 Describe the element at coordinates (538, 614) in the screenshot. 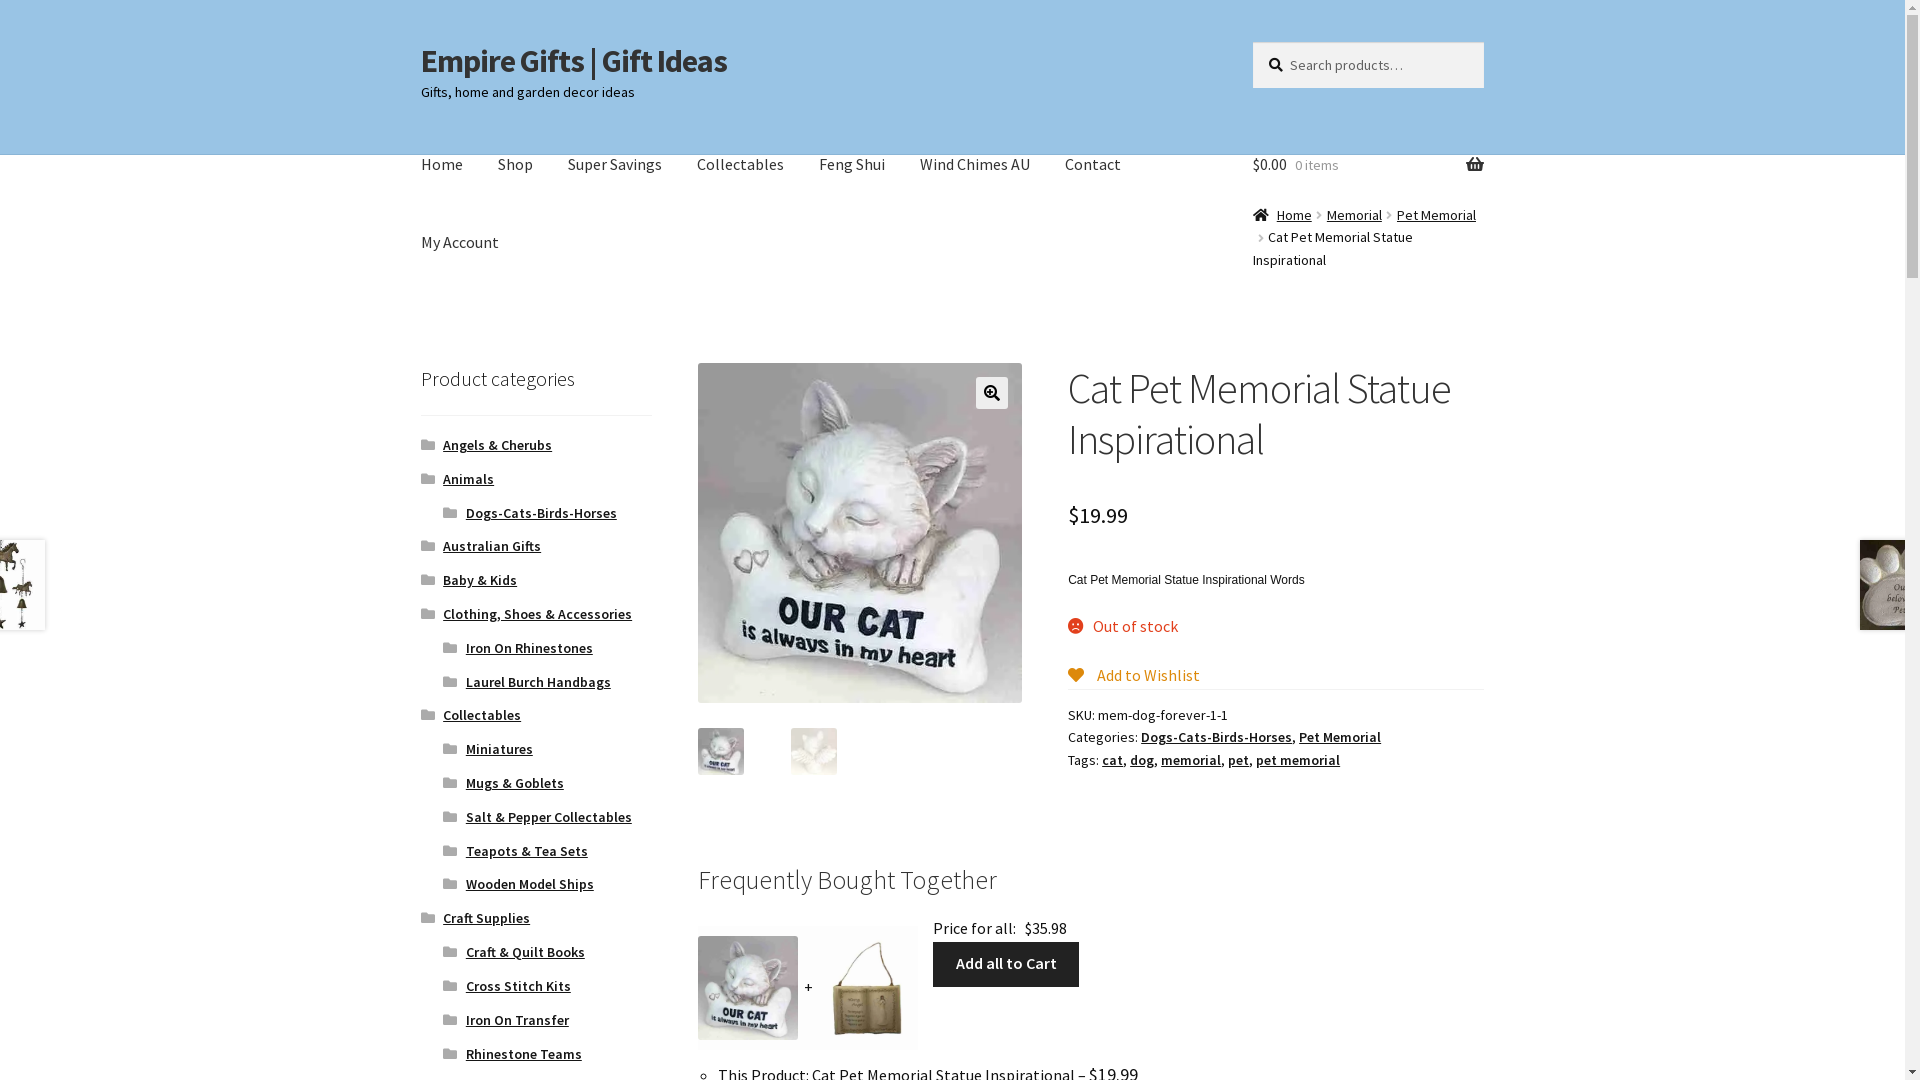

I see `Clothing, Shoes & Accessories` at that location.